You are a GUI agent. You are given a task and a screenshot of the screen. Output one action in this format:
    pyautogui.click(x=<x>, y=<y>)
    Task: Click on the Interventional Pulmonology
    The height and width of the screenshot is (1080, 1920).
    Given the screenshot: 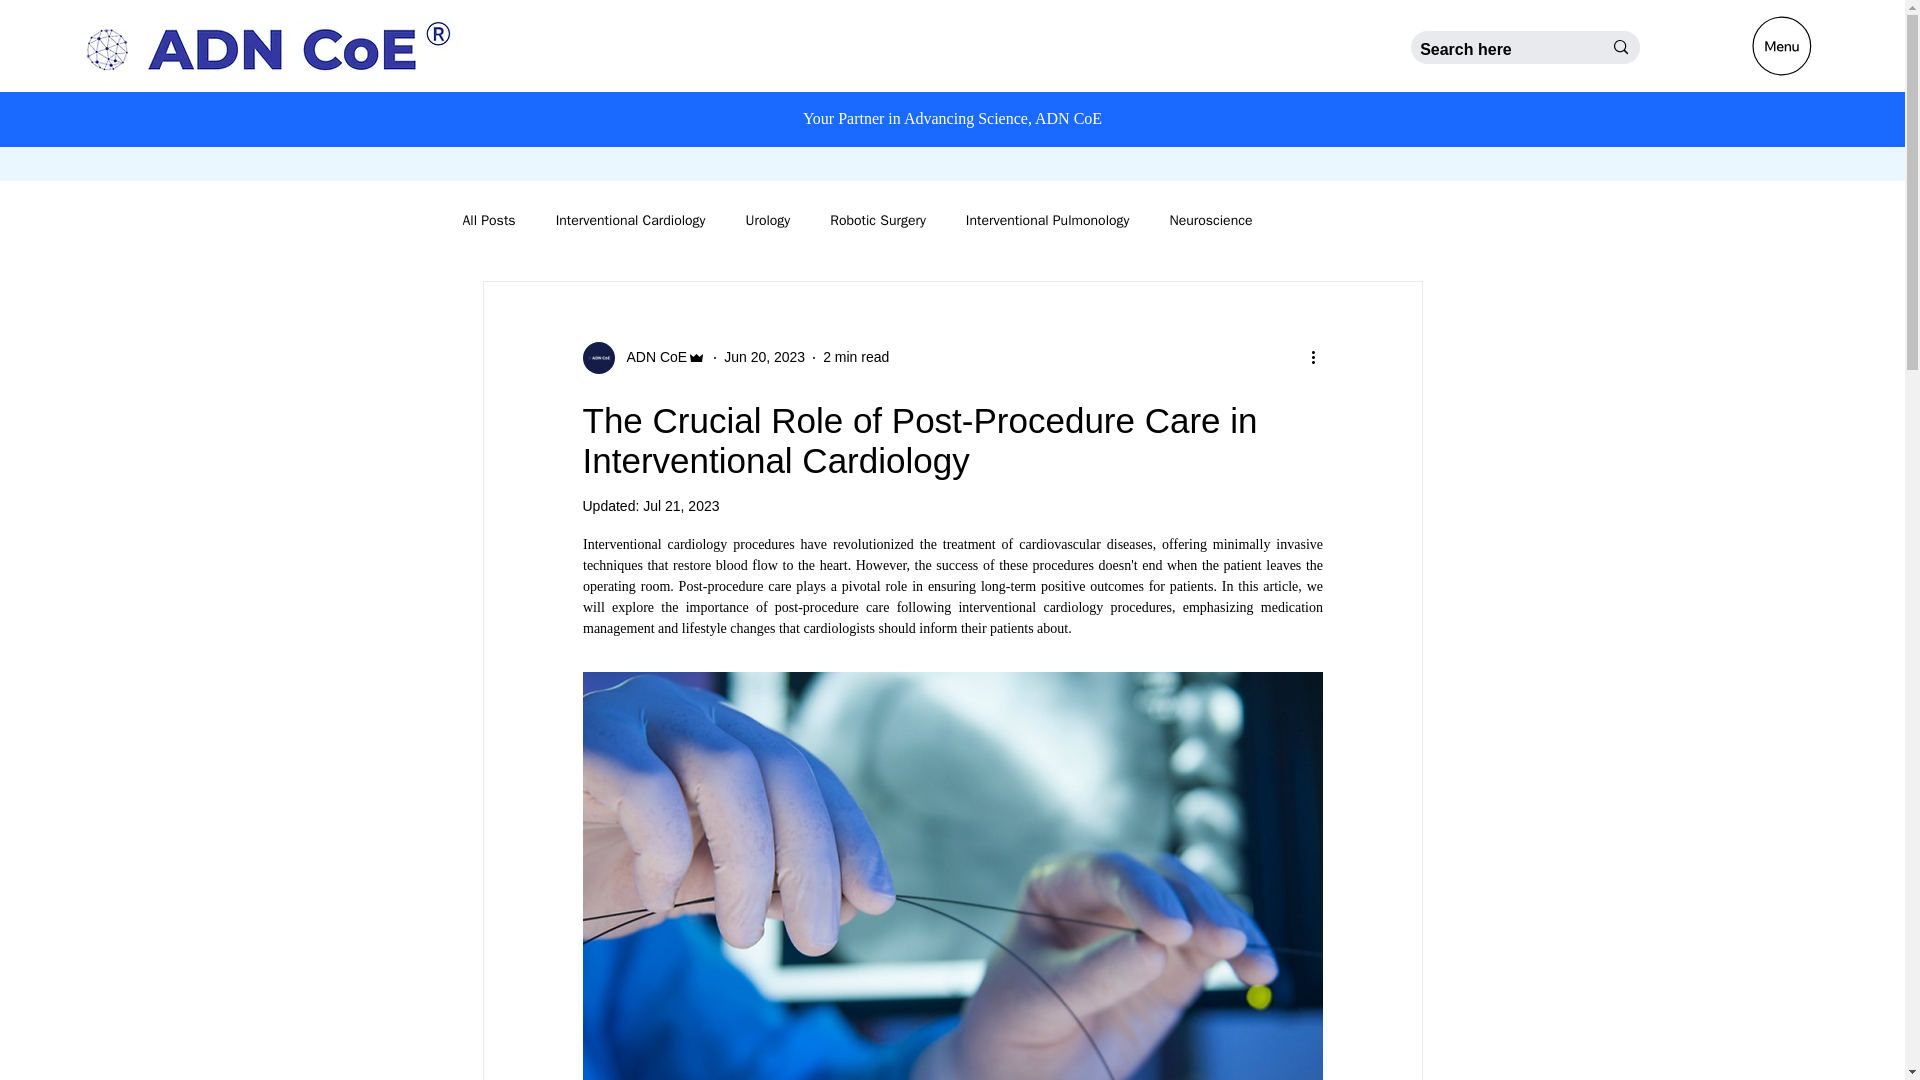 What is the action you would take?
    pyautogui.click(x=1048, y=220)
    